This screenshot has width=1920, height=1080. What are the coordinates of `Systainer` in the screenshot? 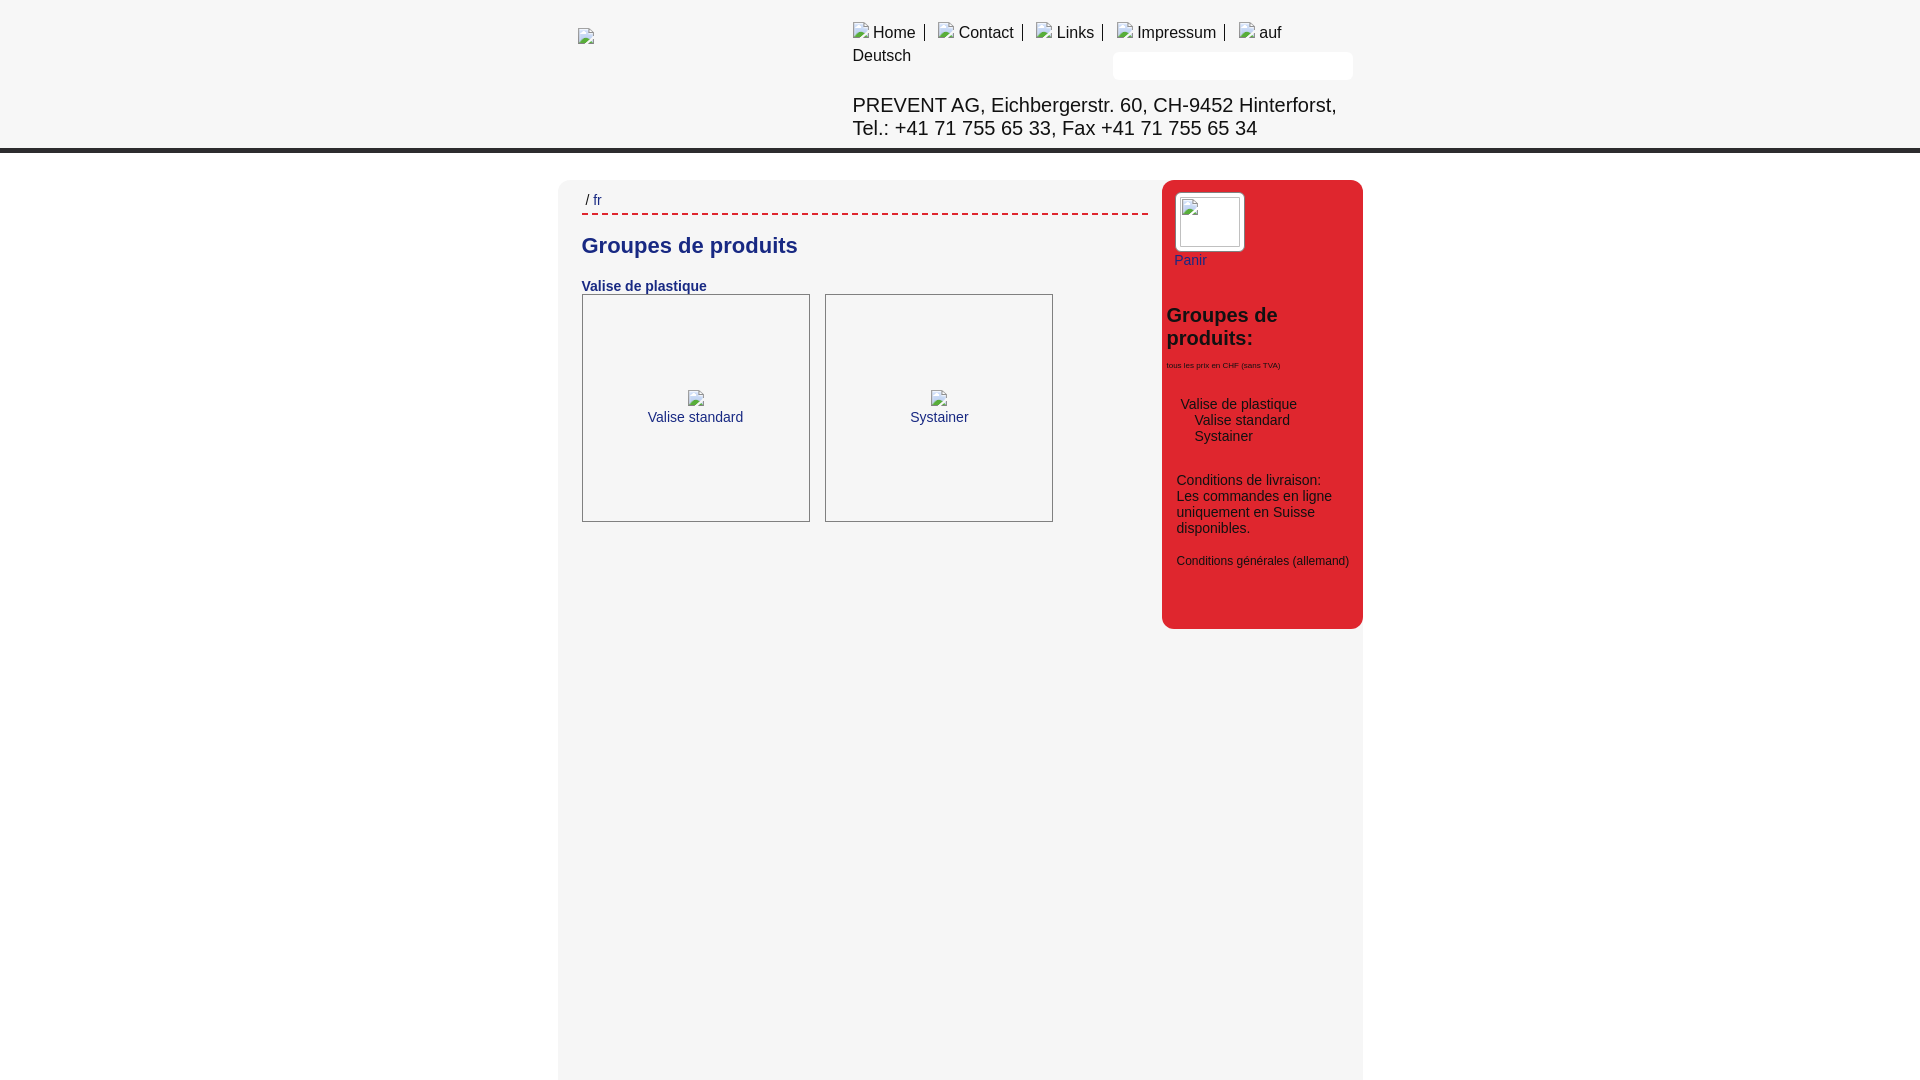 It's located at (945, 528).